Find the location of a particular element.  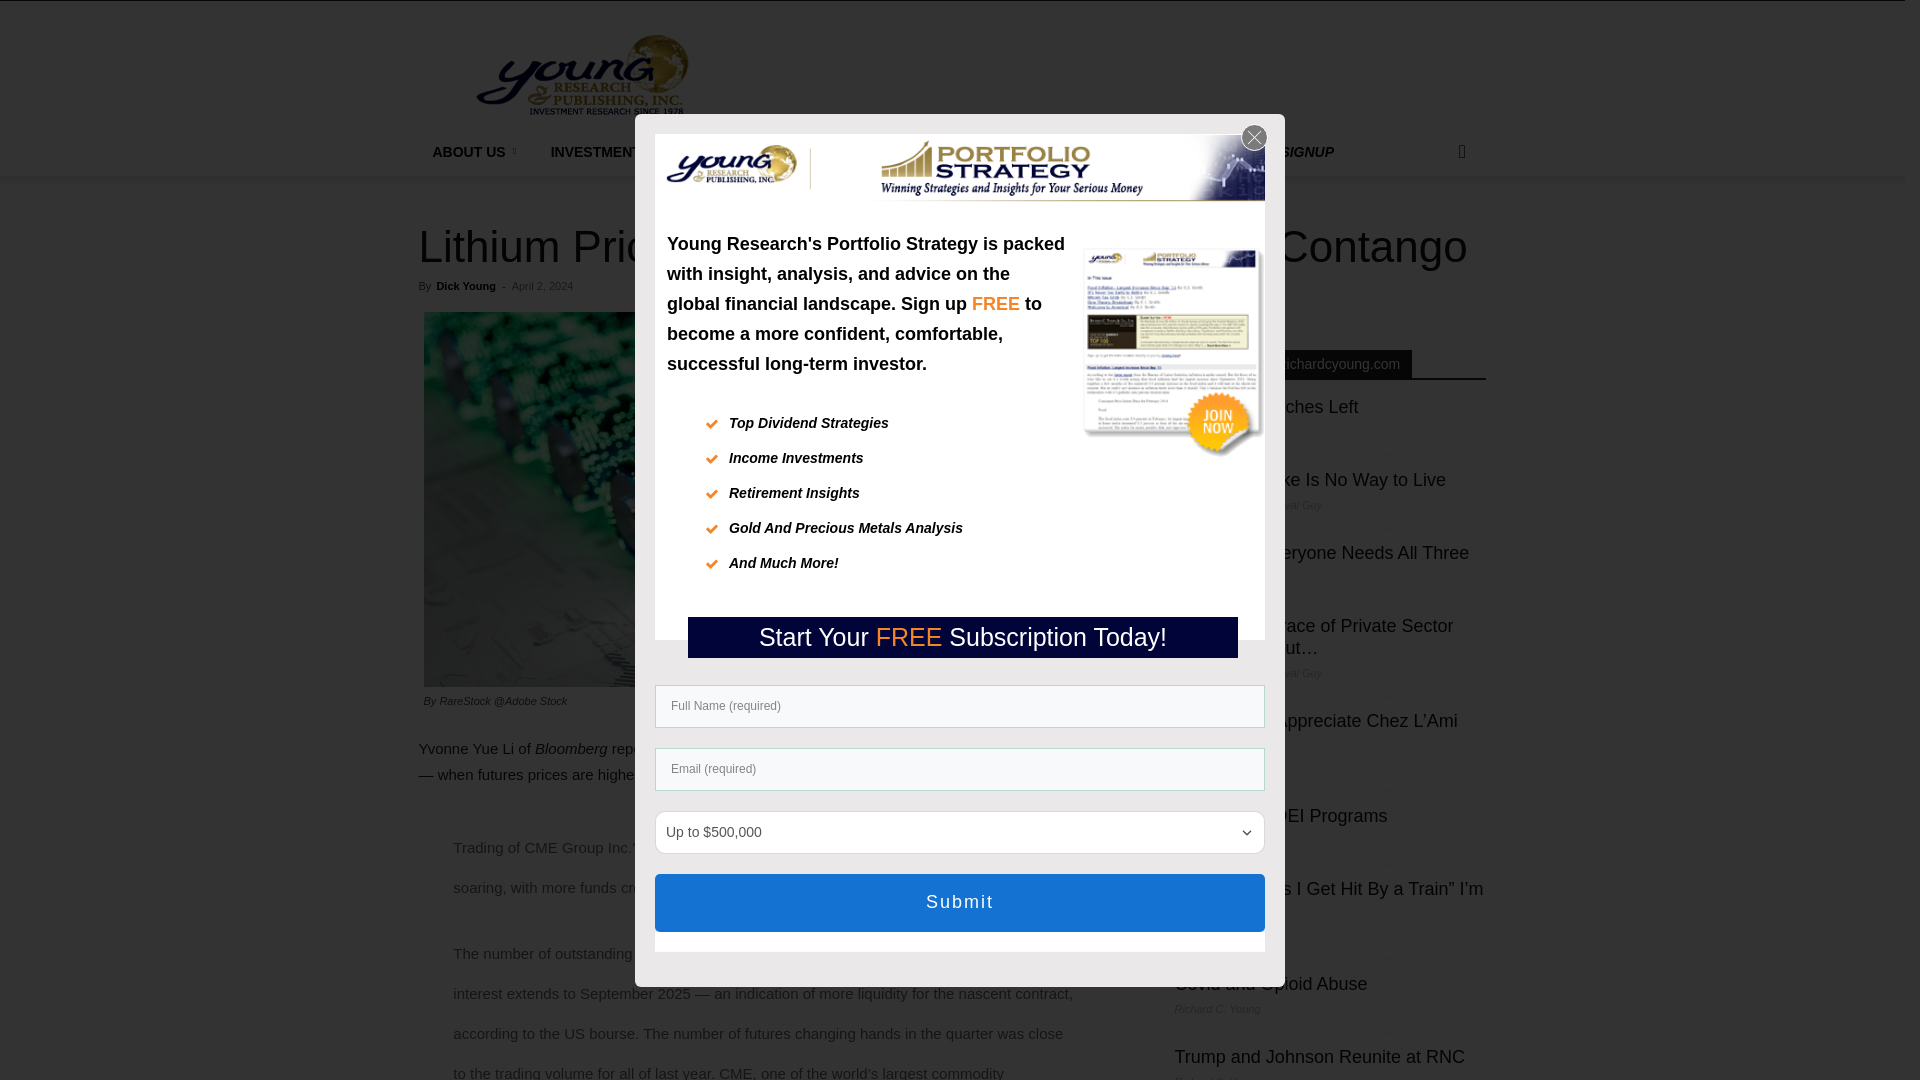

YR-Portfolio-Strategy is located at coordinates (990, 169).